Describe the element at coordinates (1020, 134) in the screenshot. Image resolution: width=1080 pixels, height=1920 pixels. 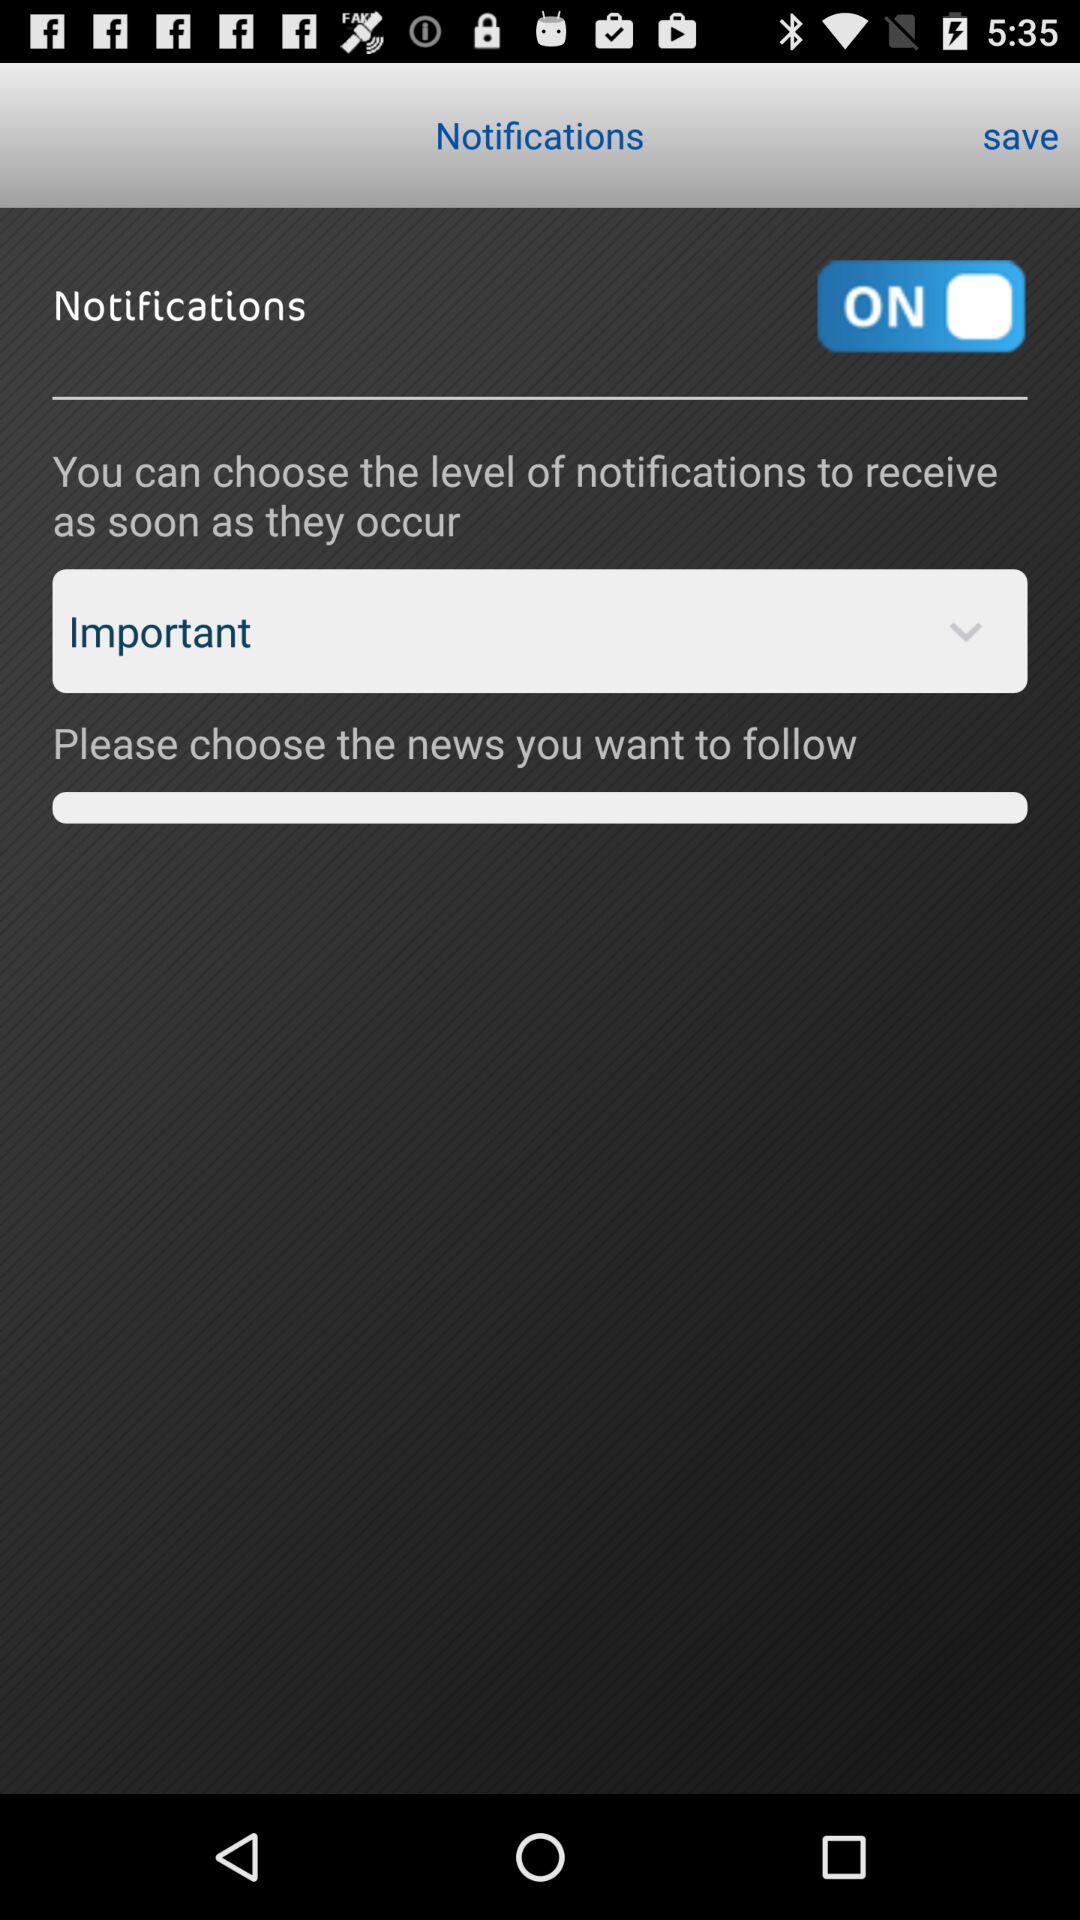
I see `open the app to the right of the notifications icon` at that location.